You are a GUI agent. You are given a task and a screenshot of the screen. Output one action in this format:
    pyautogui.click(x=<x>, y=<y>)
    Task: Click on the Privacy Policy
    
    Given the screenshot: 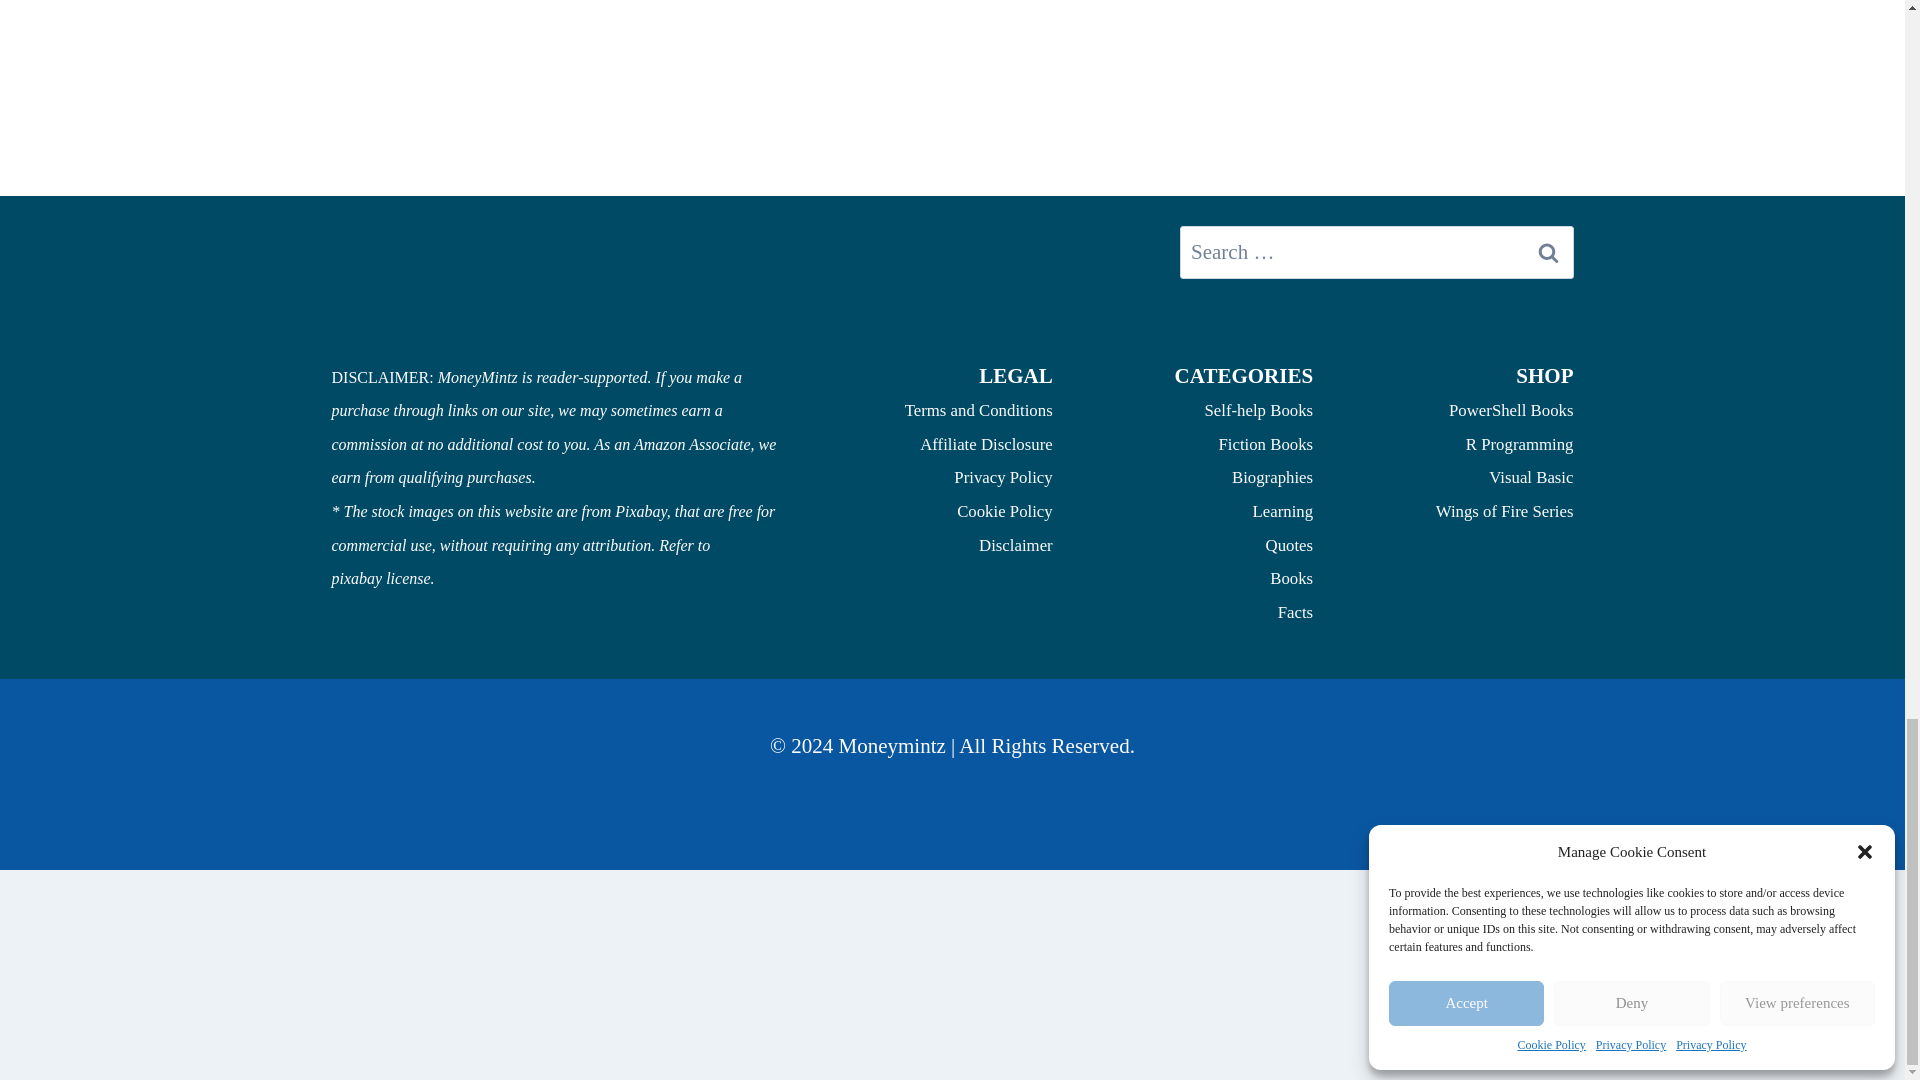 What is the action you would take?
    pyautogui.click(x=1003, y=477)
    